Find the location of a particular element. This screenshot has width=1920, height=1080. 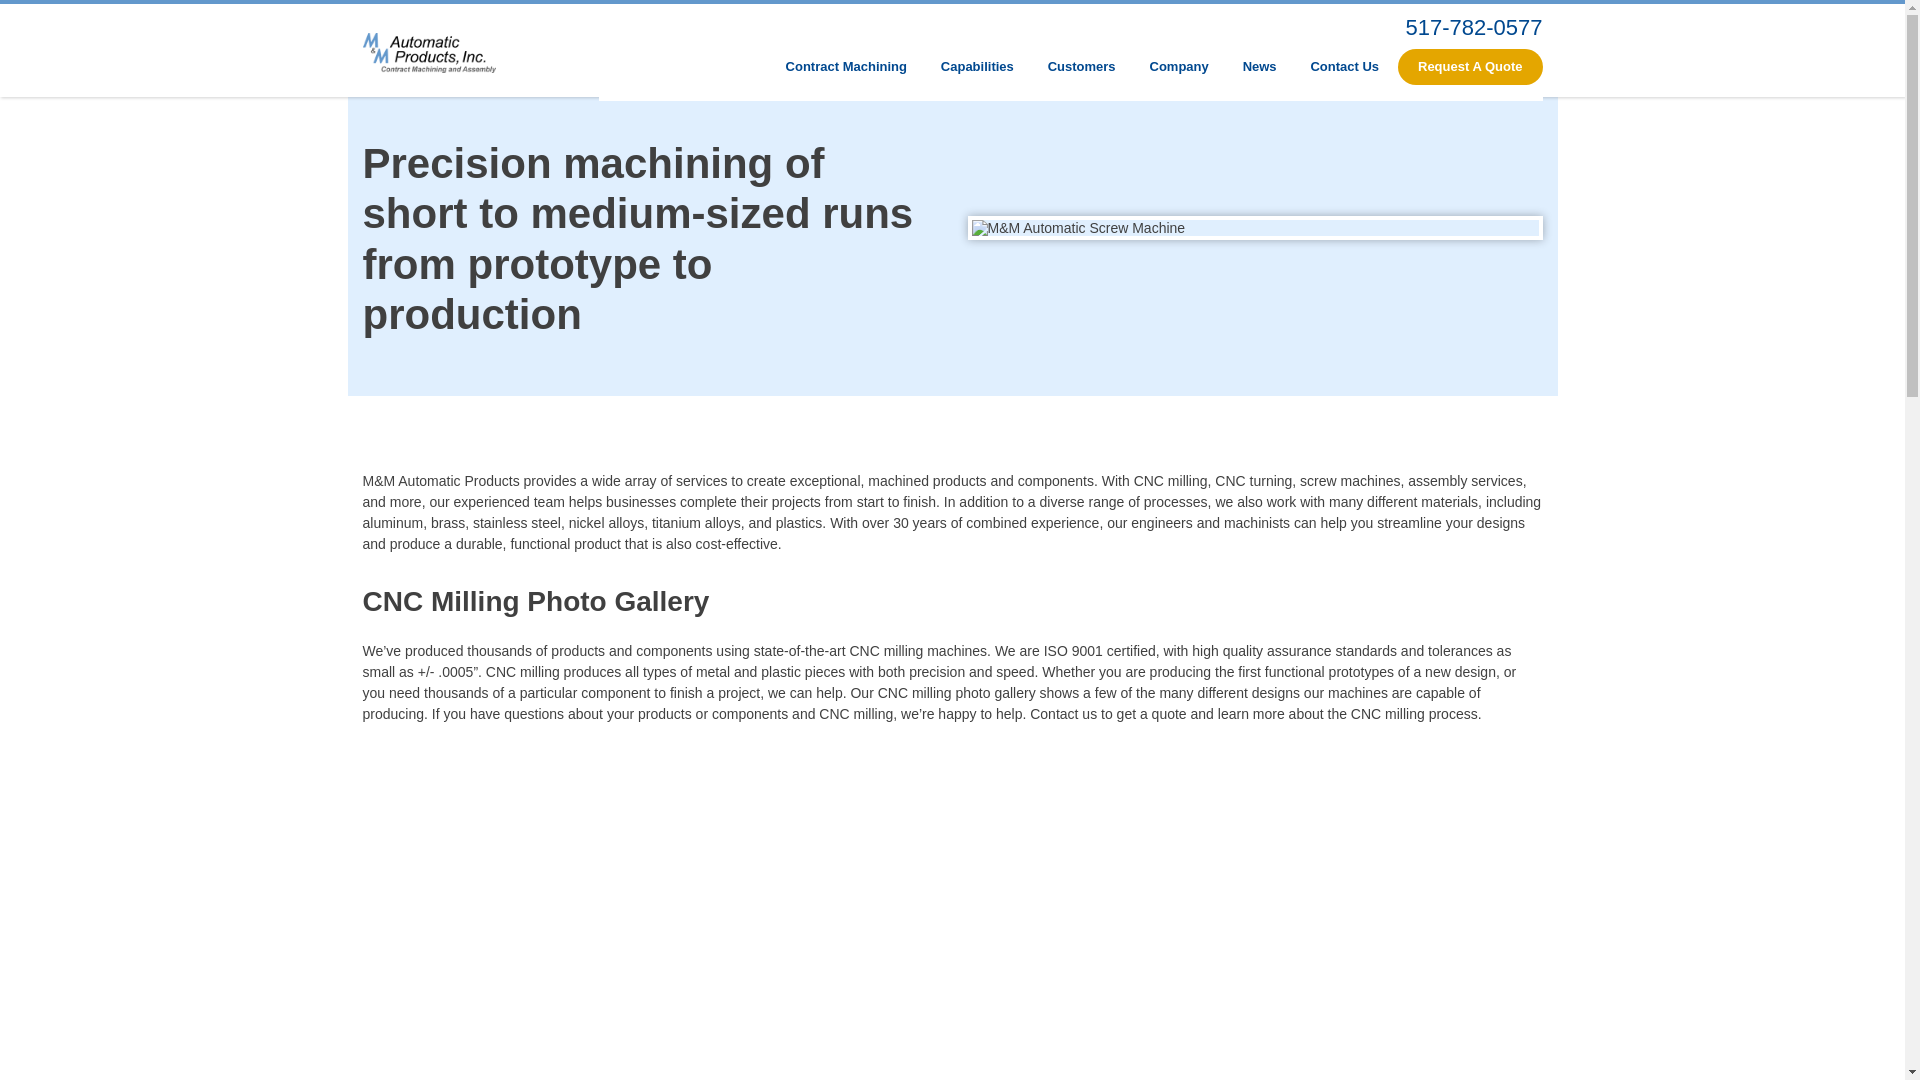

News is located at coordinates (1260, 66).